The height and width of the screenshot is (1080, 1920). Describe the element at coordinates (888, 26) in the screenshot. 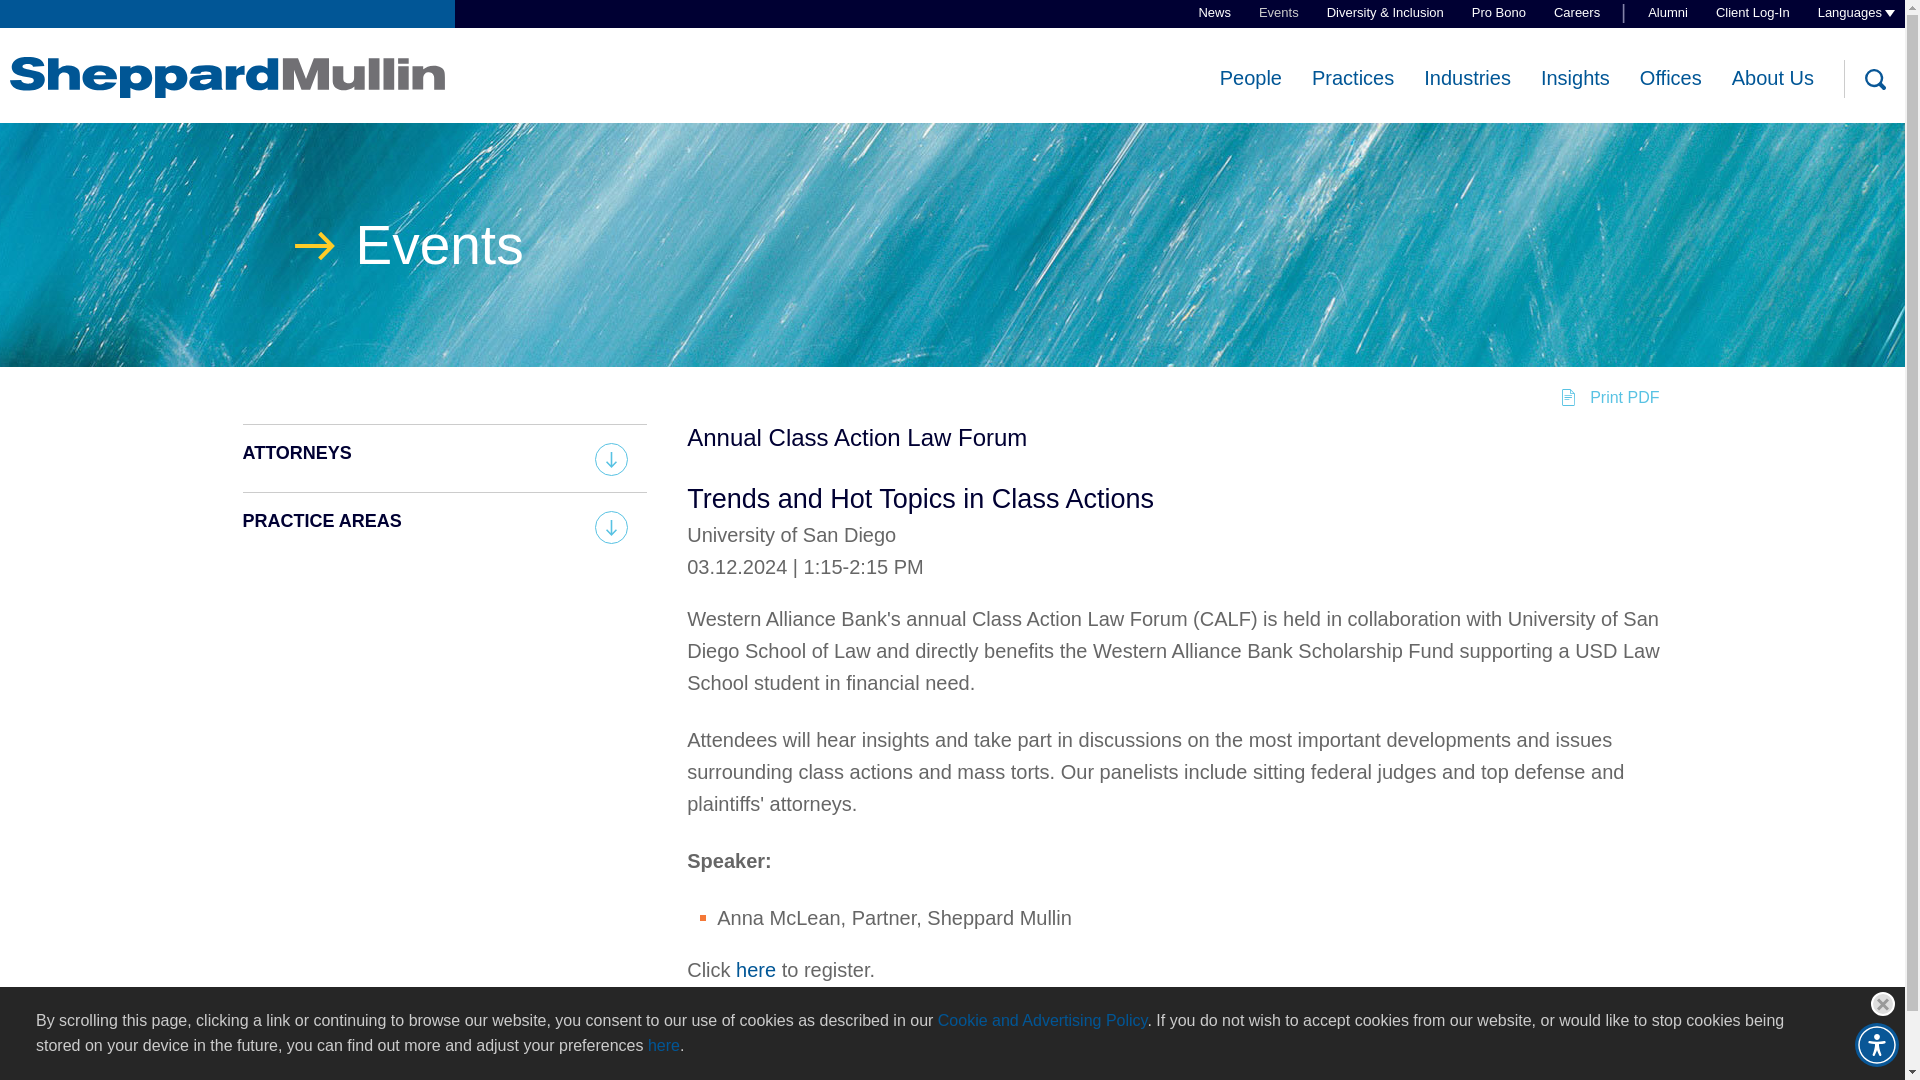

I see `Main Menu` at that location.